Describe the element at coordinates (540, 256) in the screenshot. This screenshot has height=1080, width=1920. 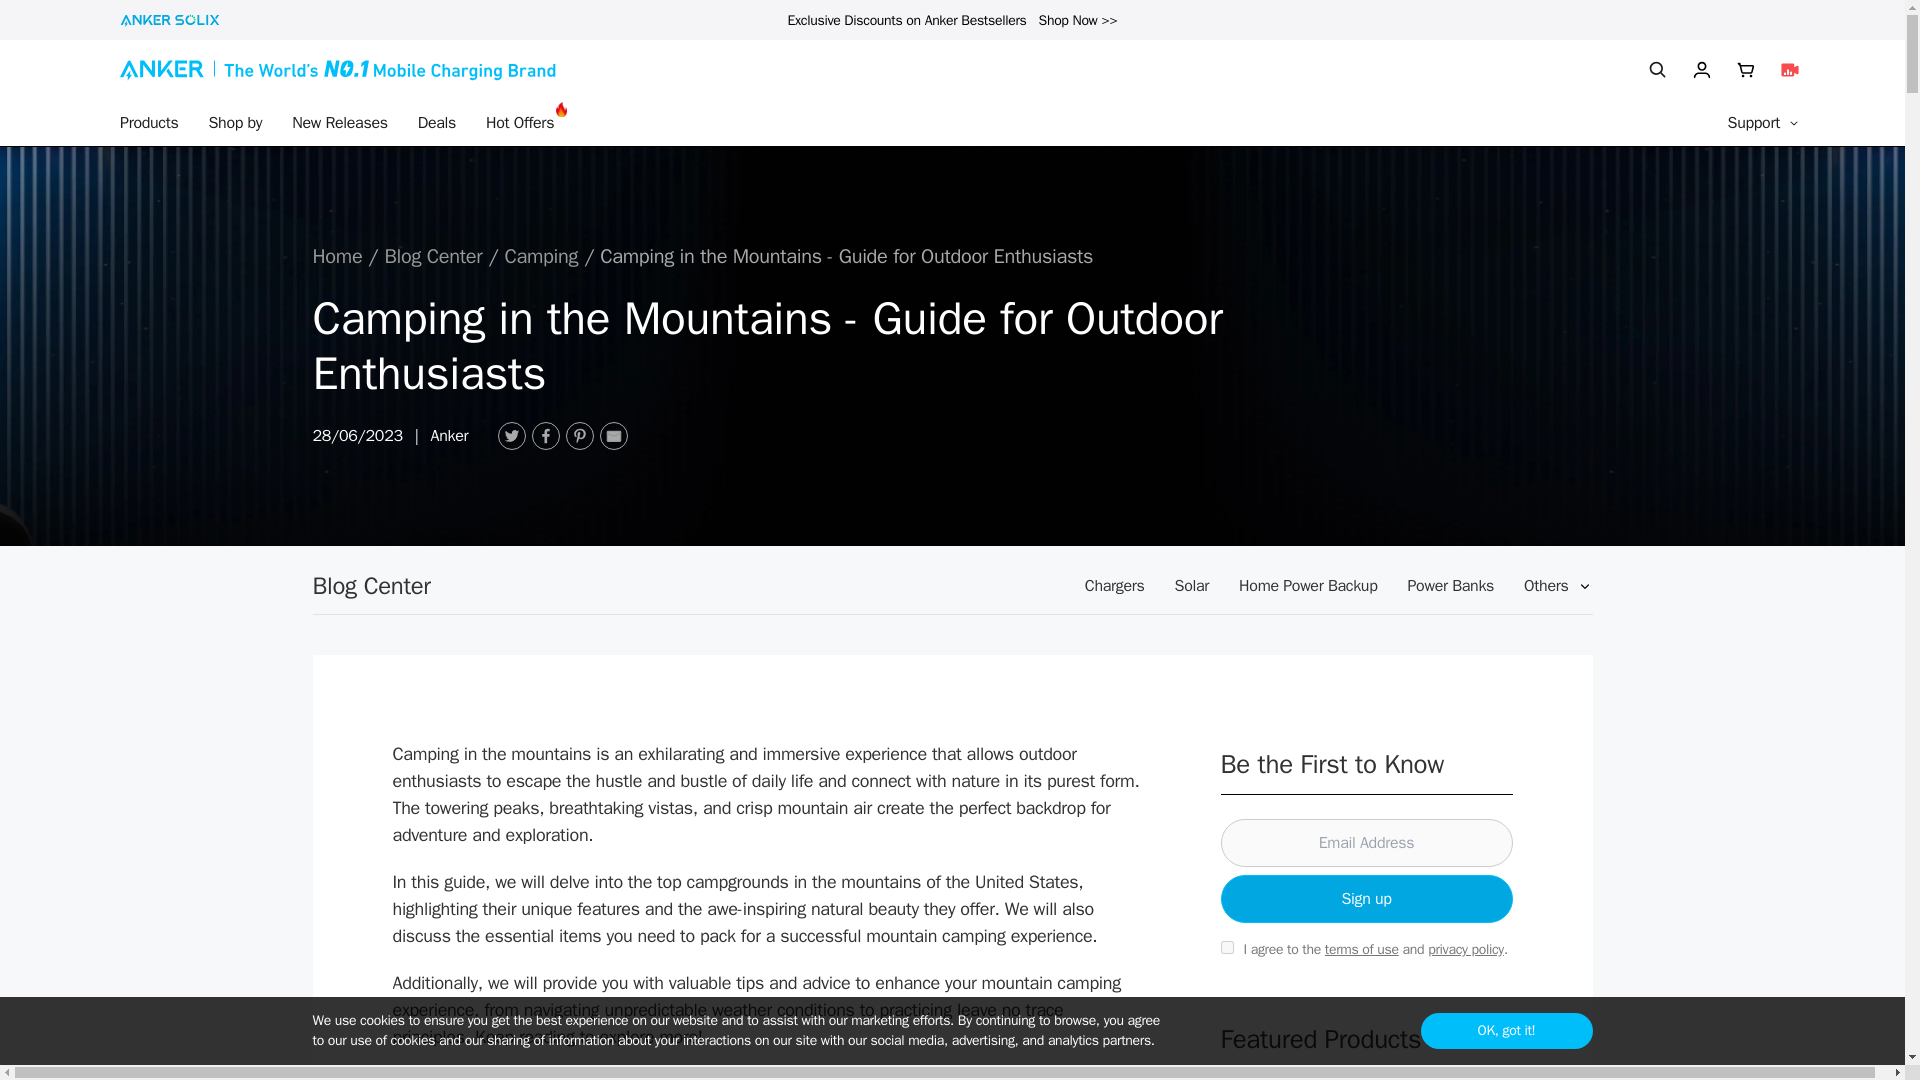
I see `Camping` at that location.